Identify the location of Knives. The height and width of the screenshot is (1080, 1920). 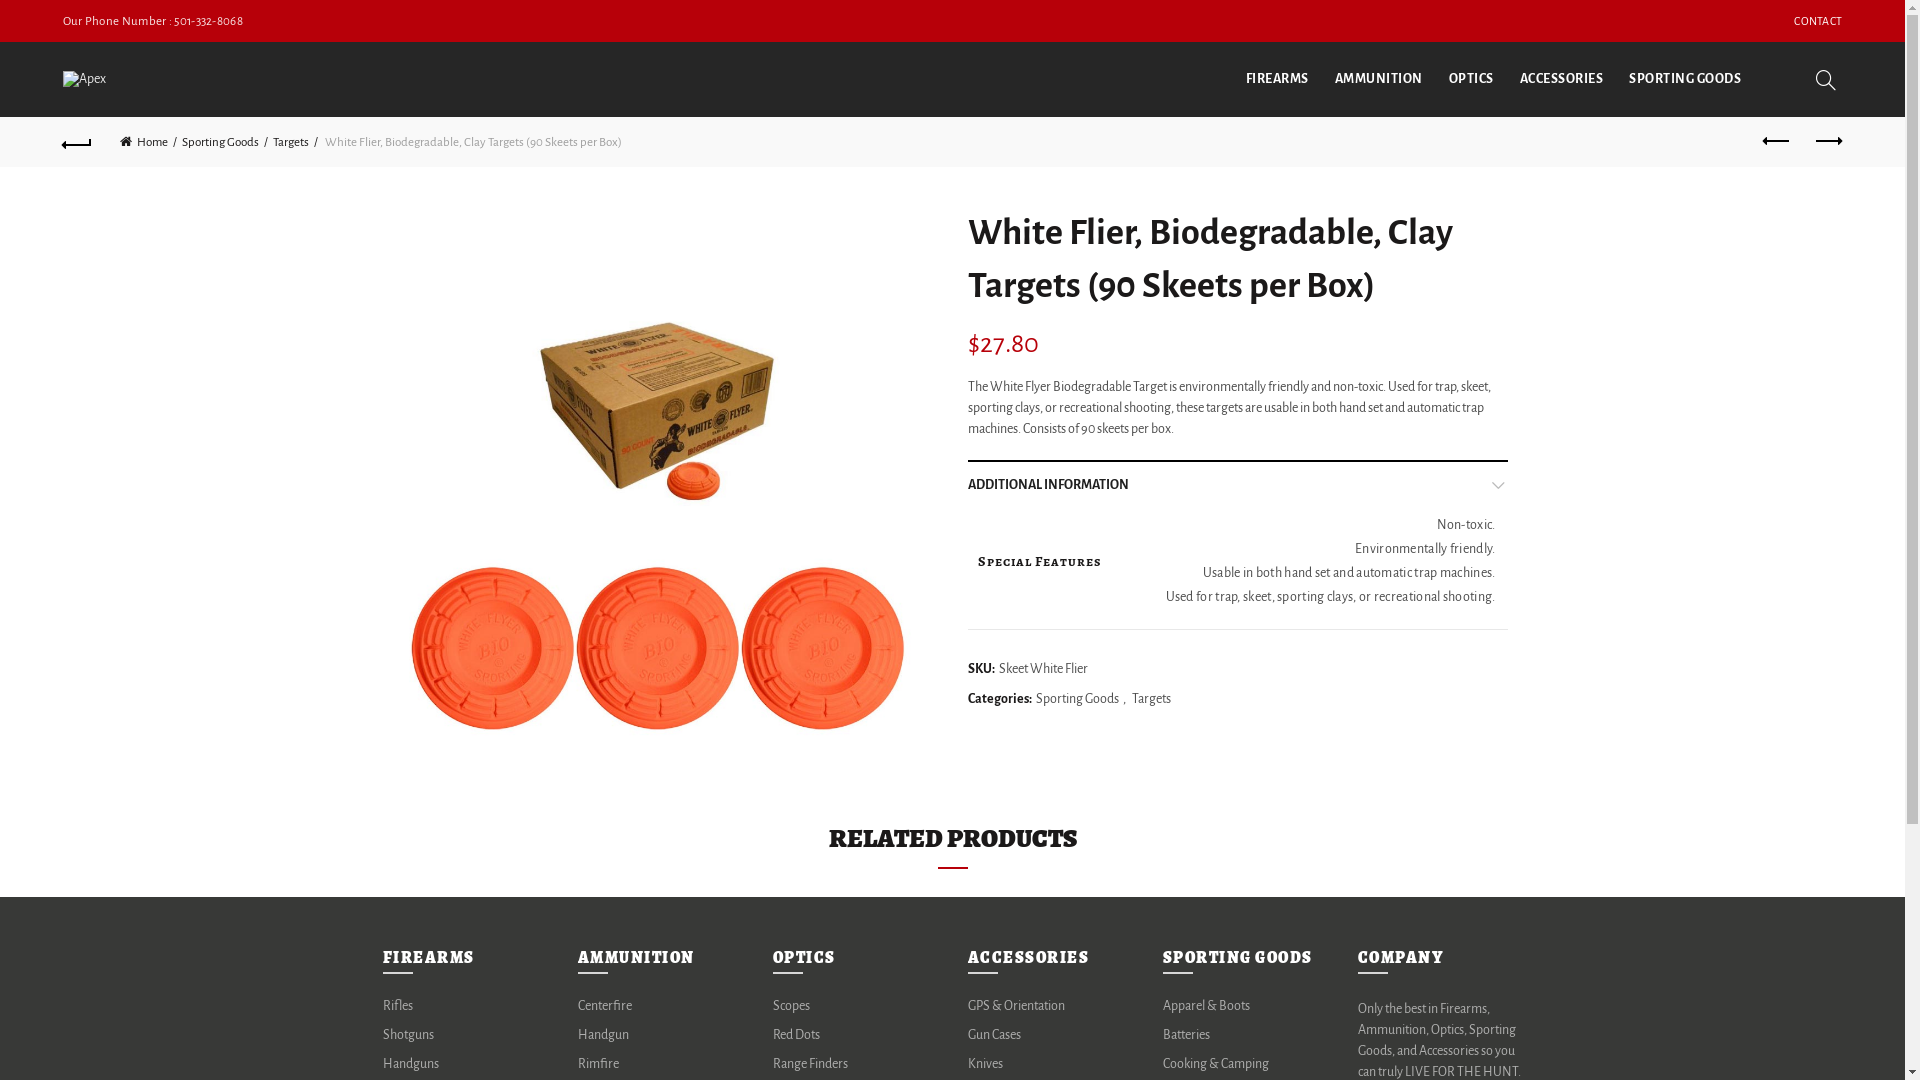
(985, 1064).